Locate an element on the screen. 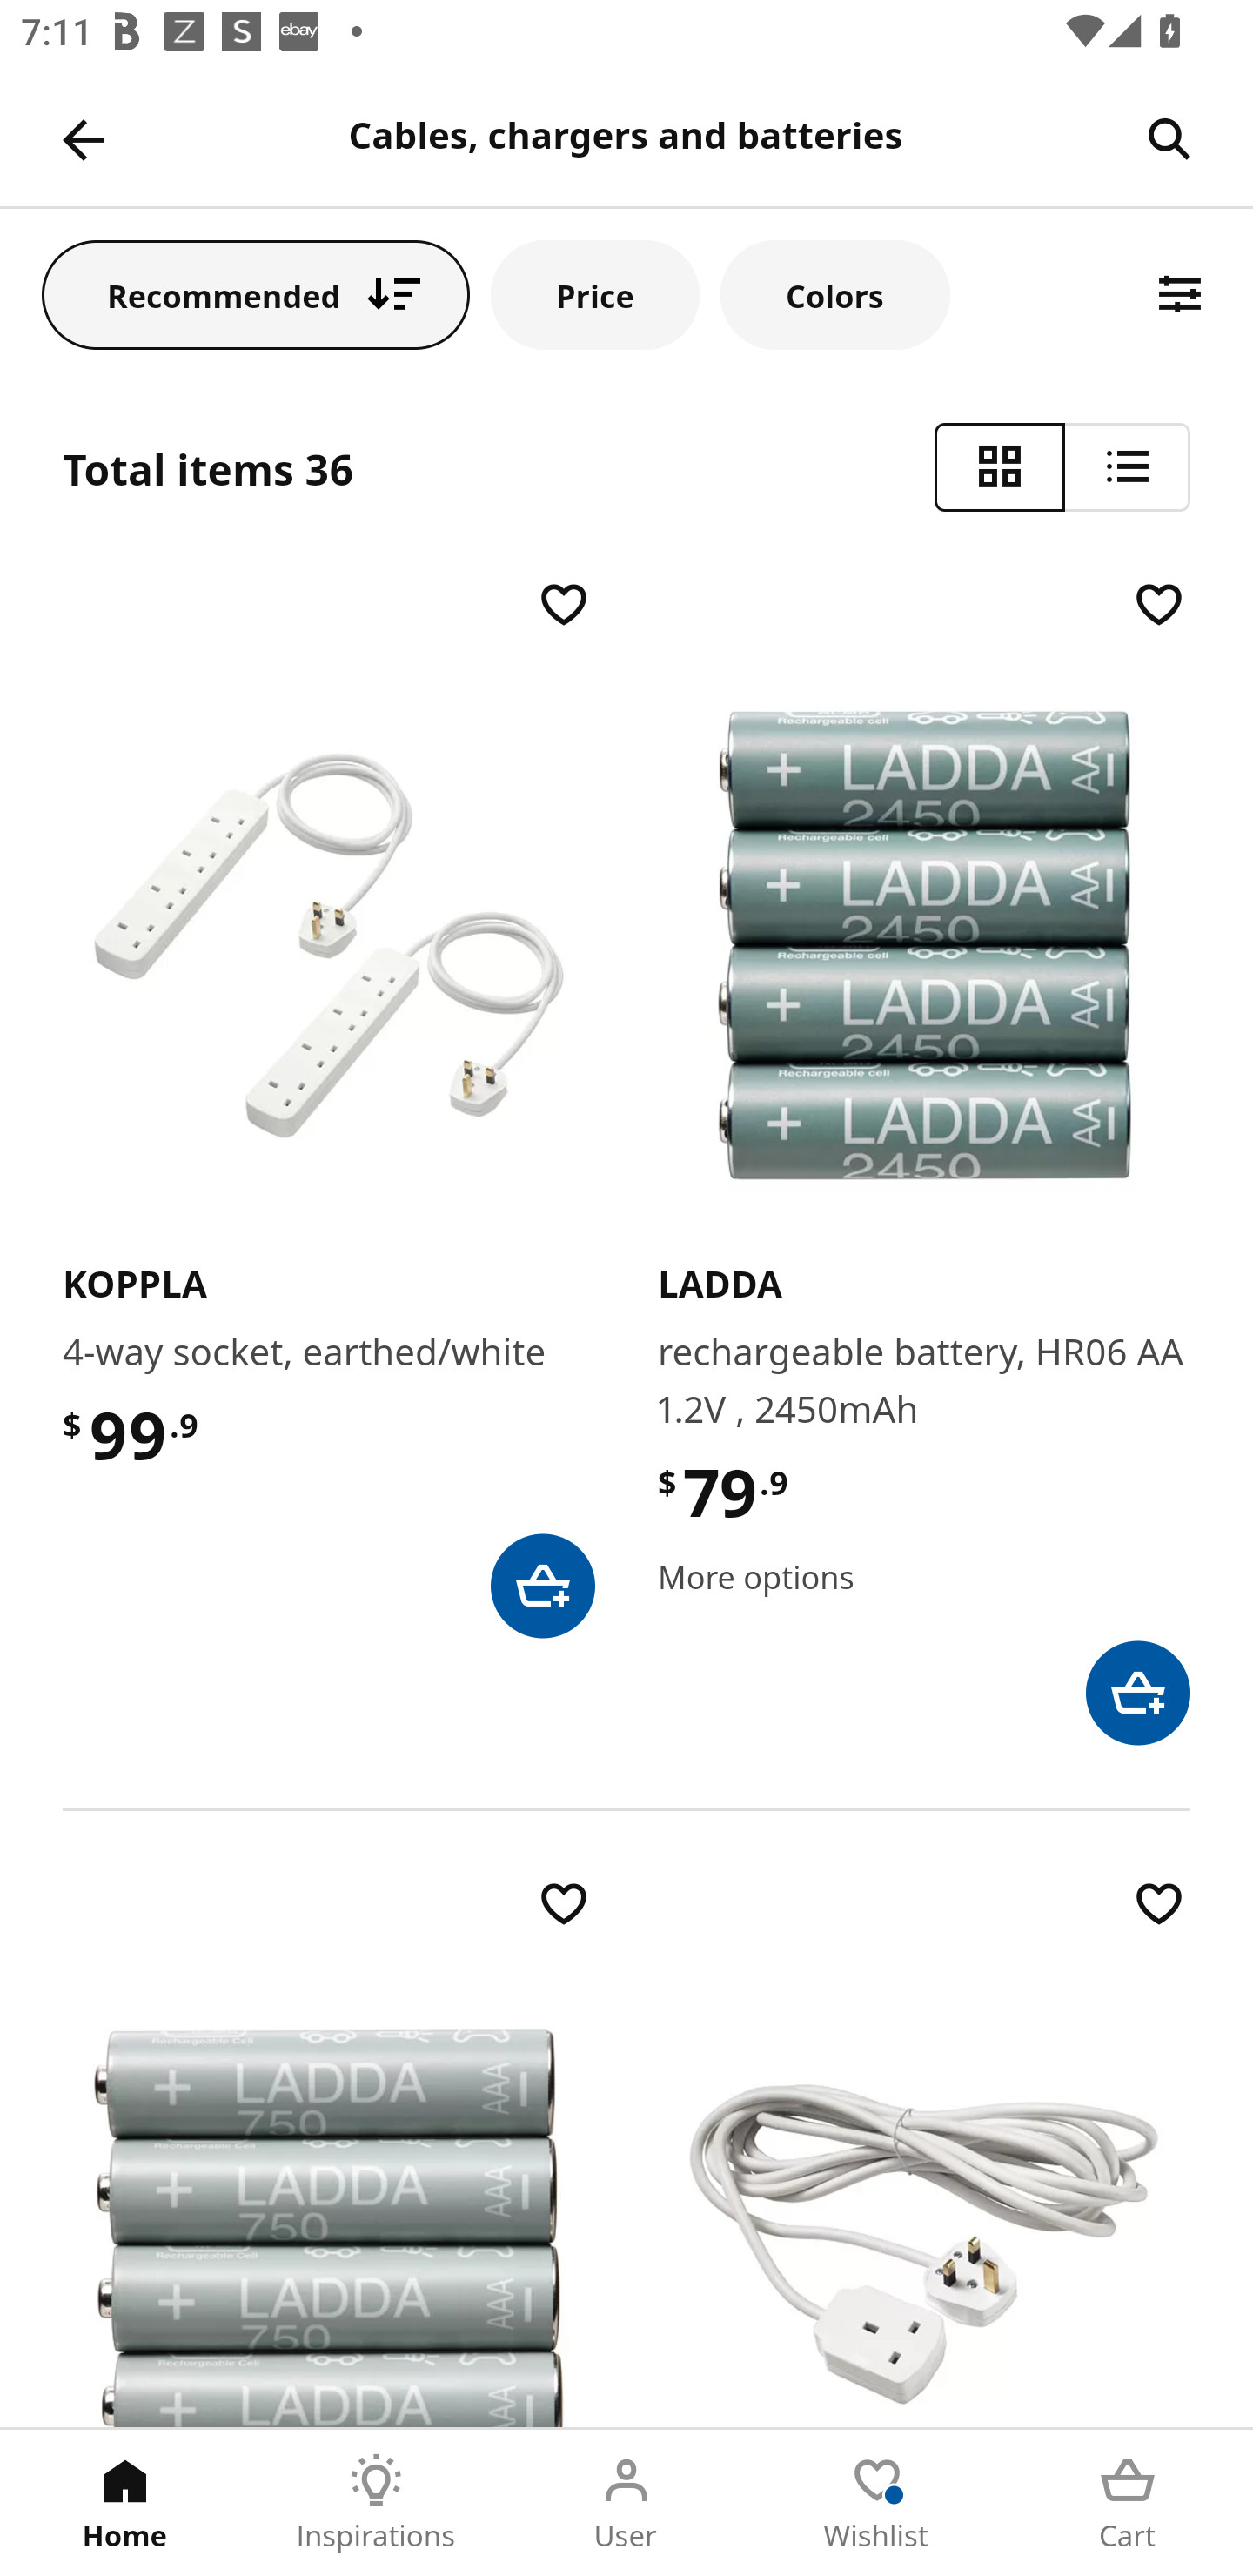  ​K​O​P​P​L​A​
4-way socket, earthed/white
$
99
.9 is located at coordinates (329, 1106).